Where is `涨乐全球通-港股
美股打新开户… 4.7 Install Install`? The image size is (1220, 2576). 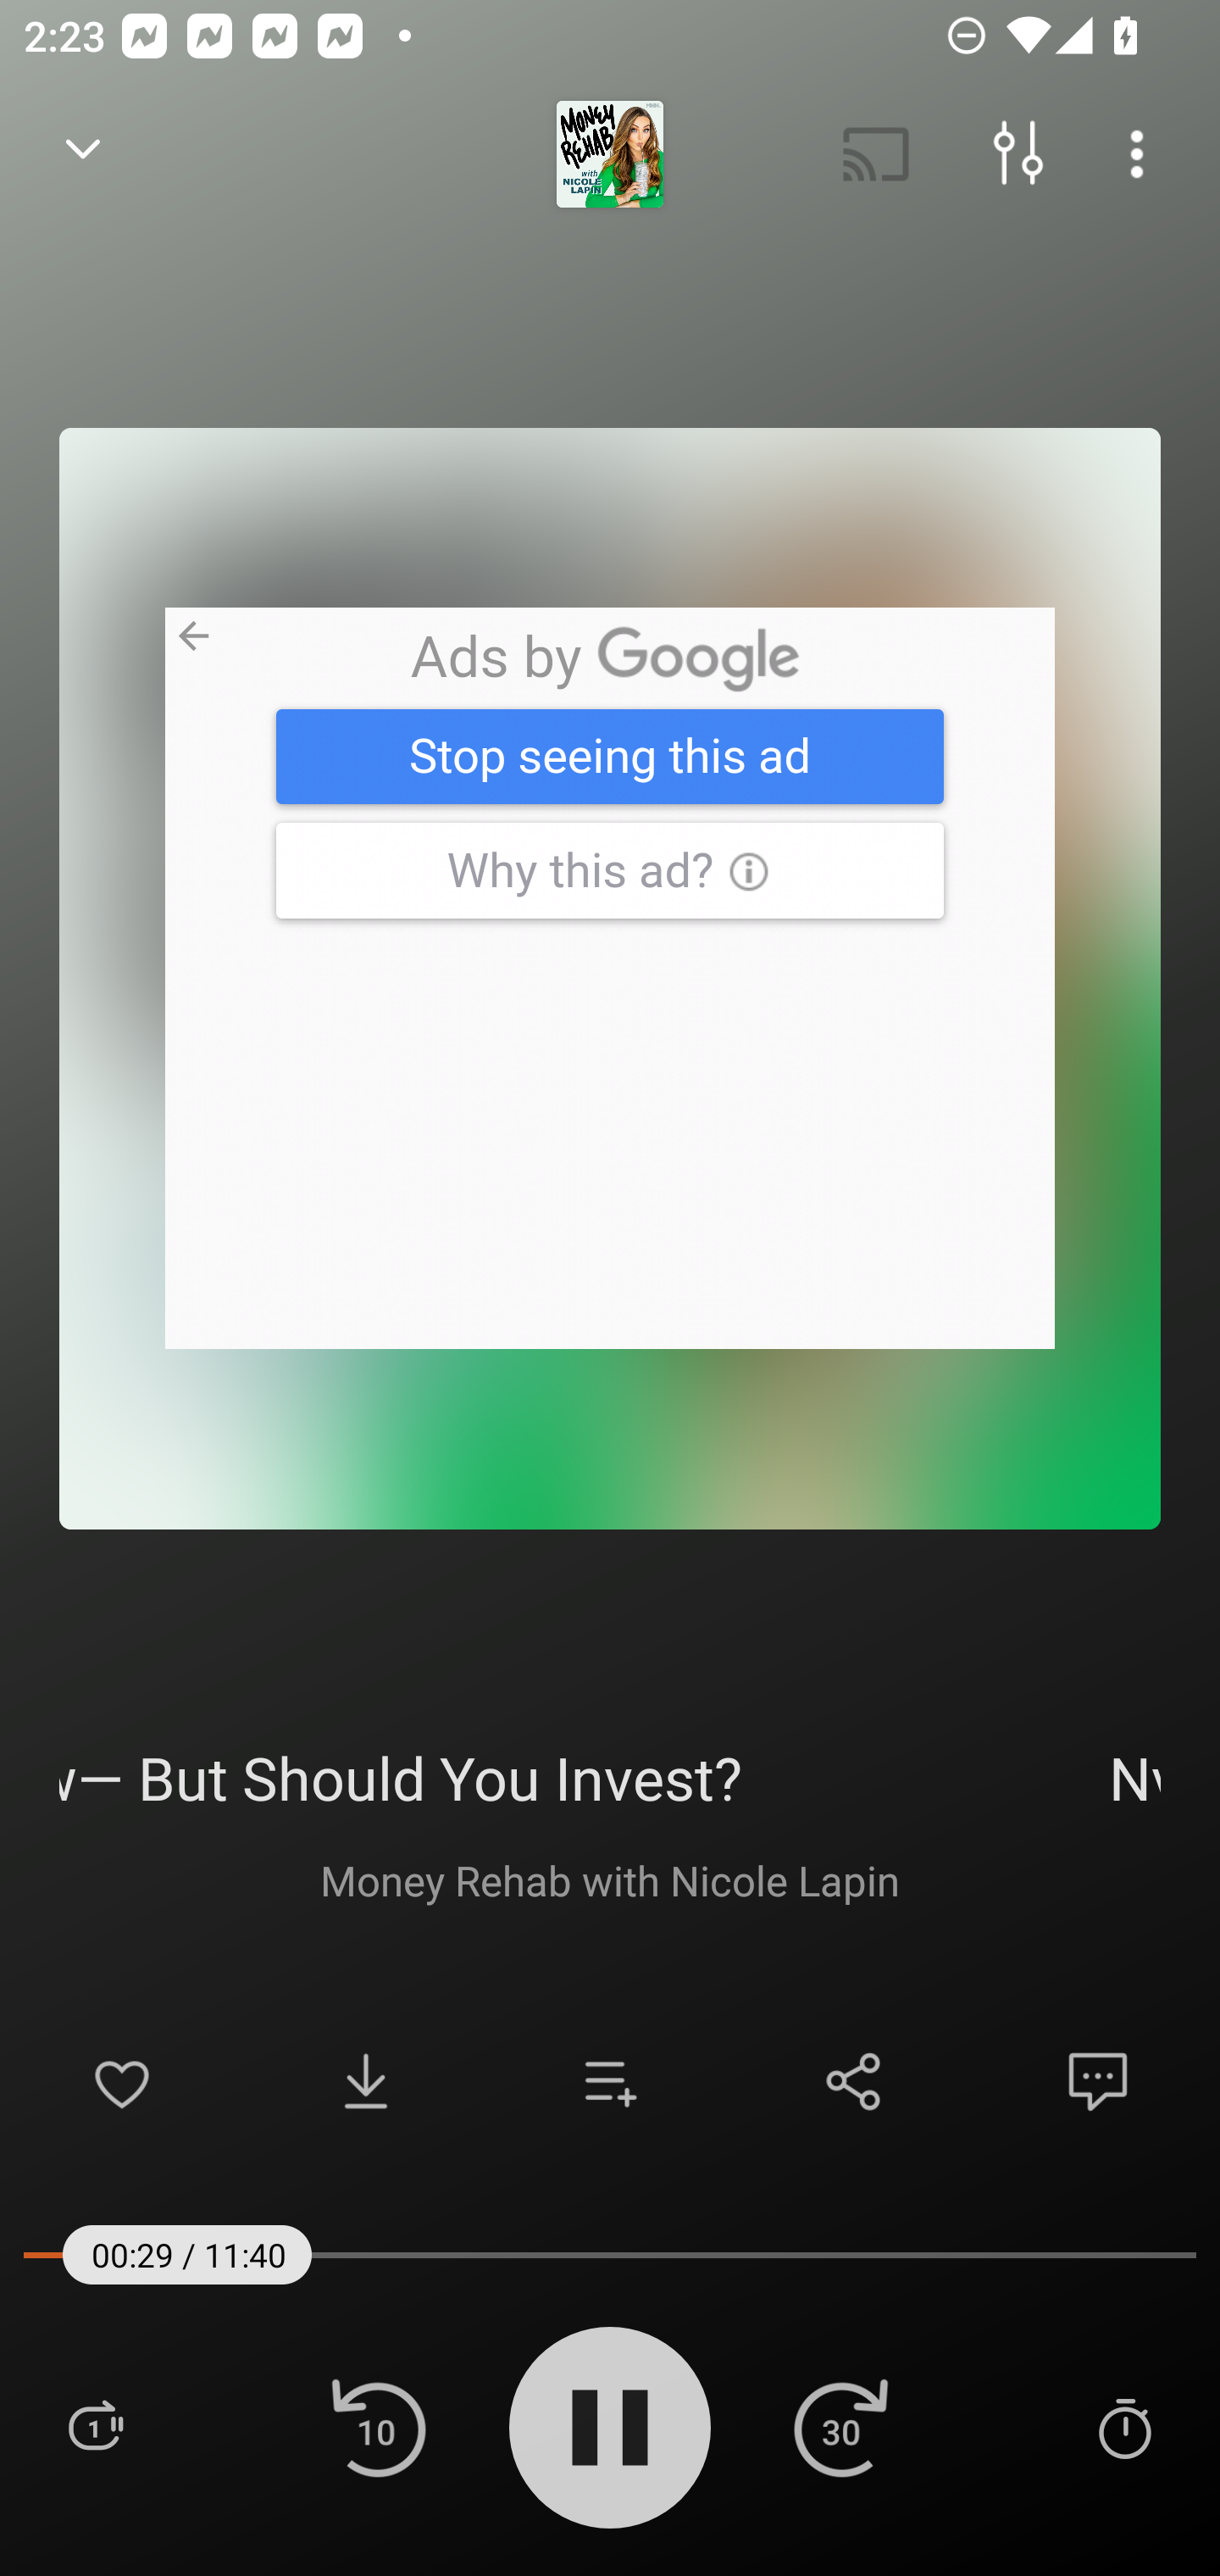 涨乐全球通-港股
美股打新开户… 4.7 Install Install is located at coordinates (610, 978).